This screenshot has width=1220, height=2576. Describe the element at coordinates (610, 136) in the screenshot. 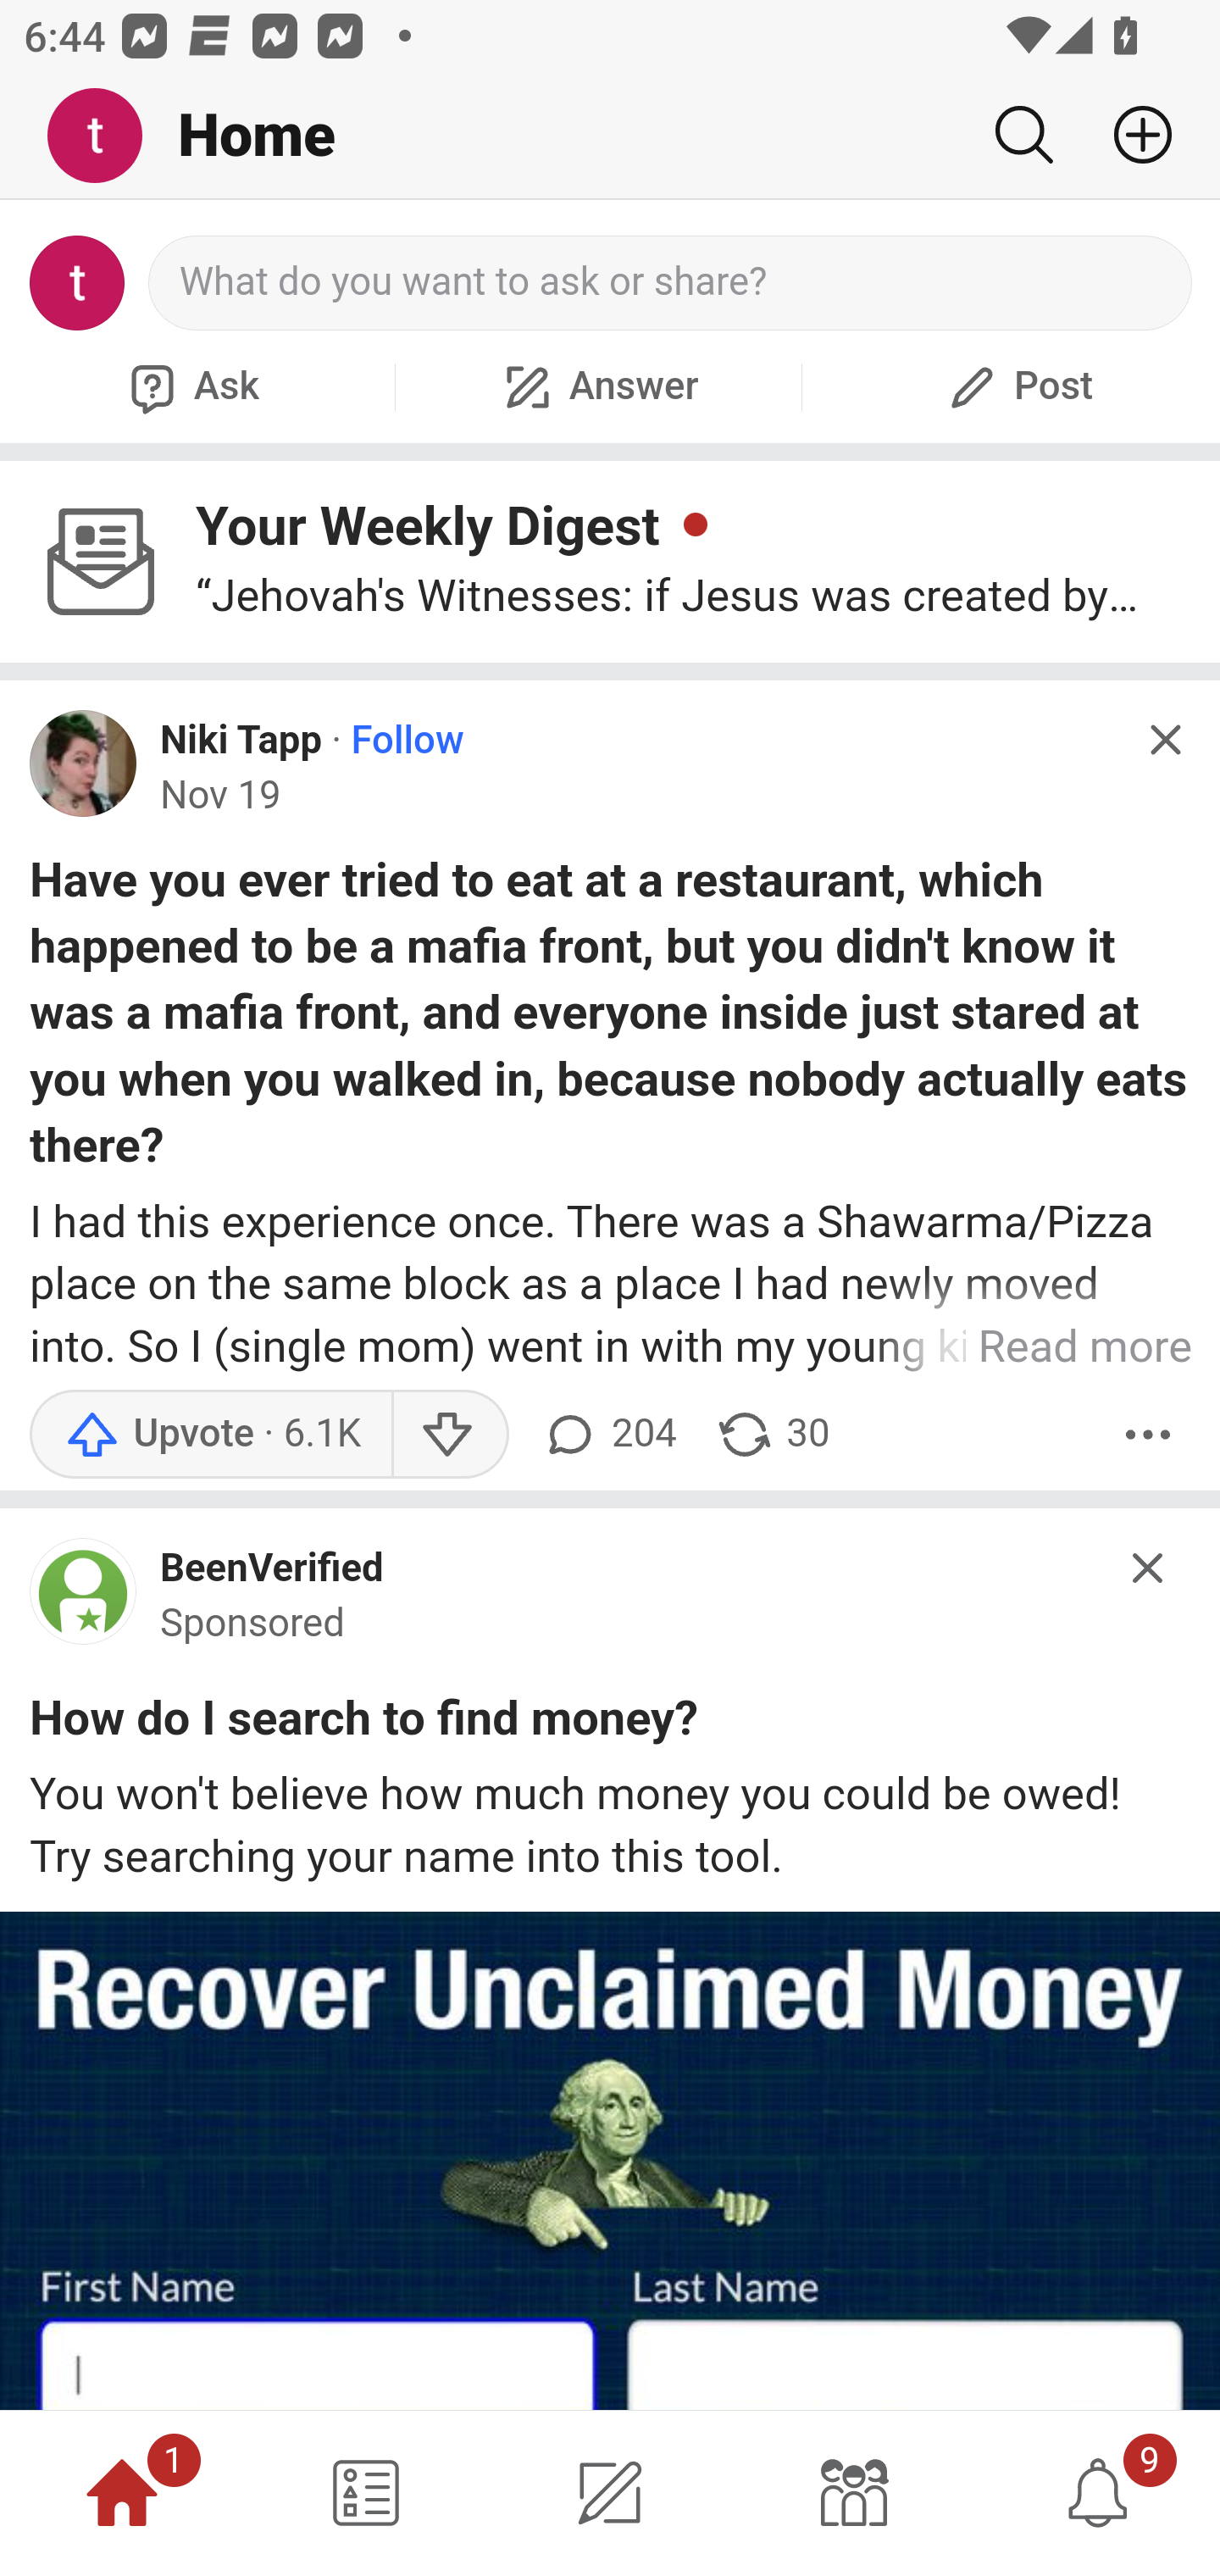

I see `Me Home Search Add` at that location.